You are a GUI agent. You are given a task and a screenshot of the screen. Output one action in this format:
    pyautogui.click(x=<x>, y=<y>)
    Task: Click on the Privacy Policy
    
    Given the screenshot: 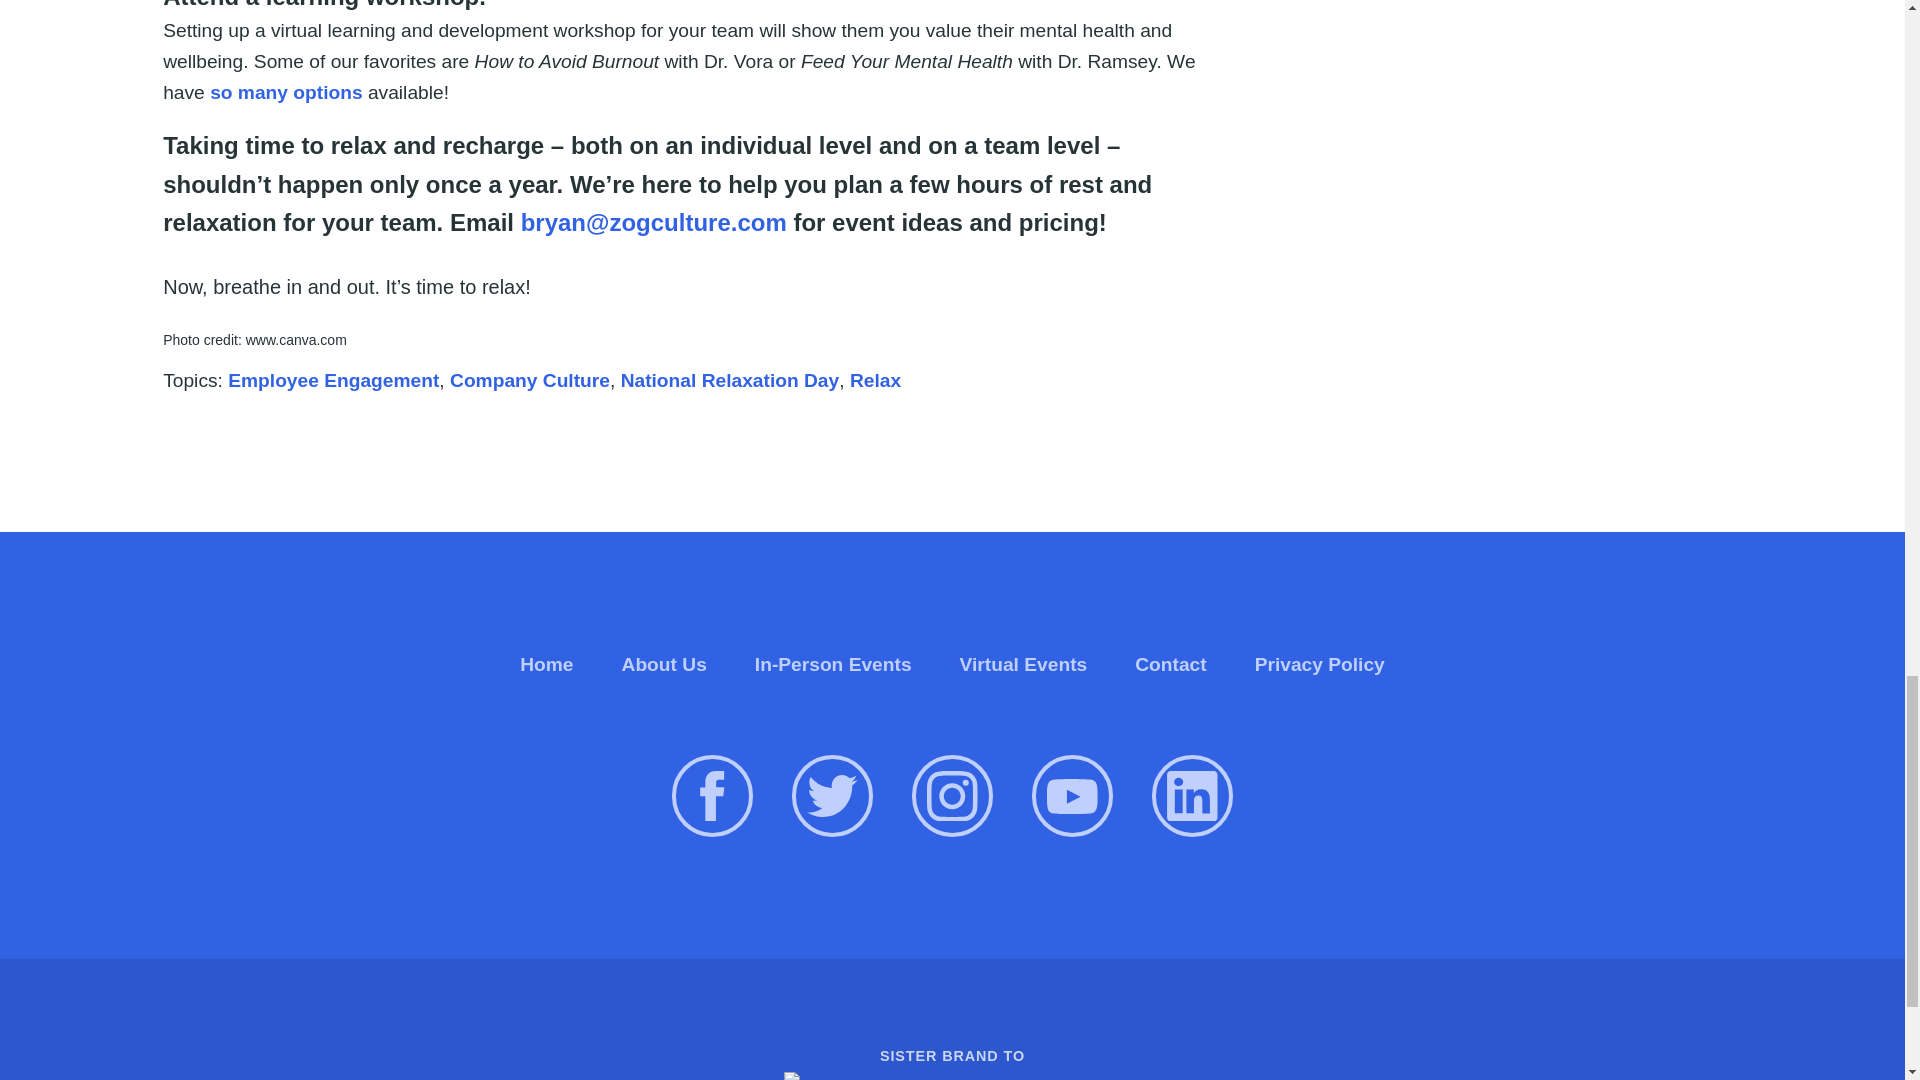 What is the action you would take?
    pyautogui.click(x=1320, y=663)
    